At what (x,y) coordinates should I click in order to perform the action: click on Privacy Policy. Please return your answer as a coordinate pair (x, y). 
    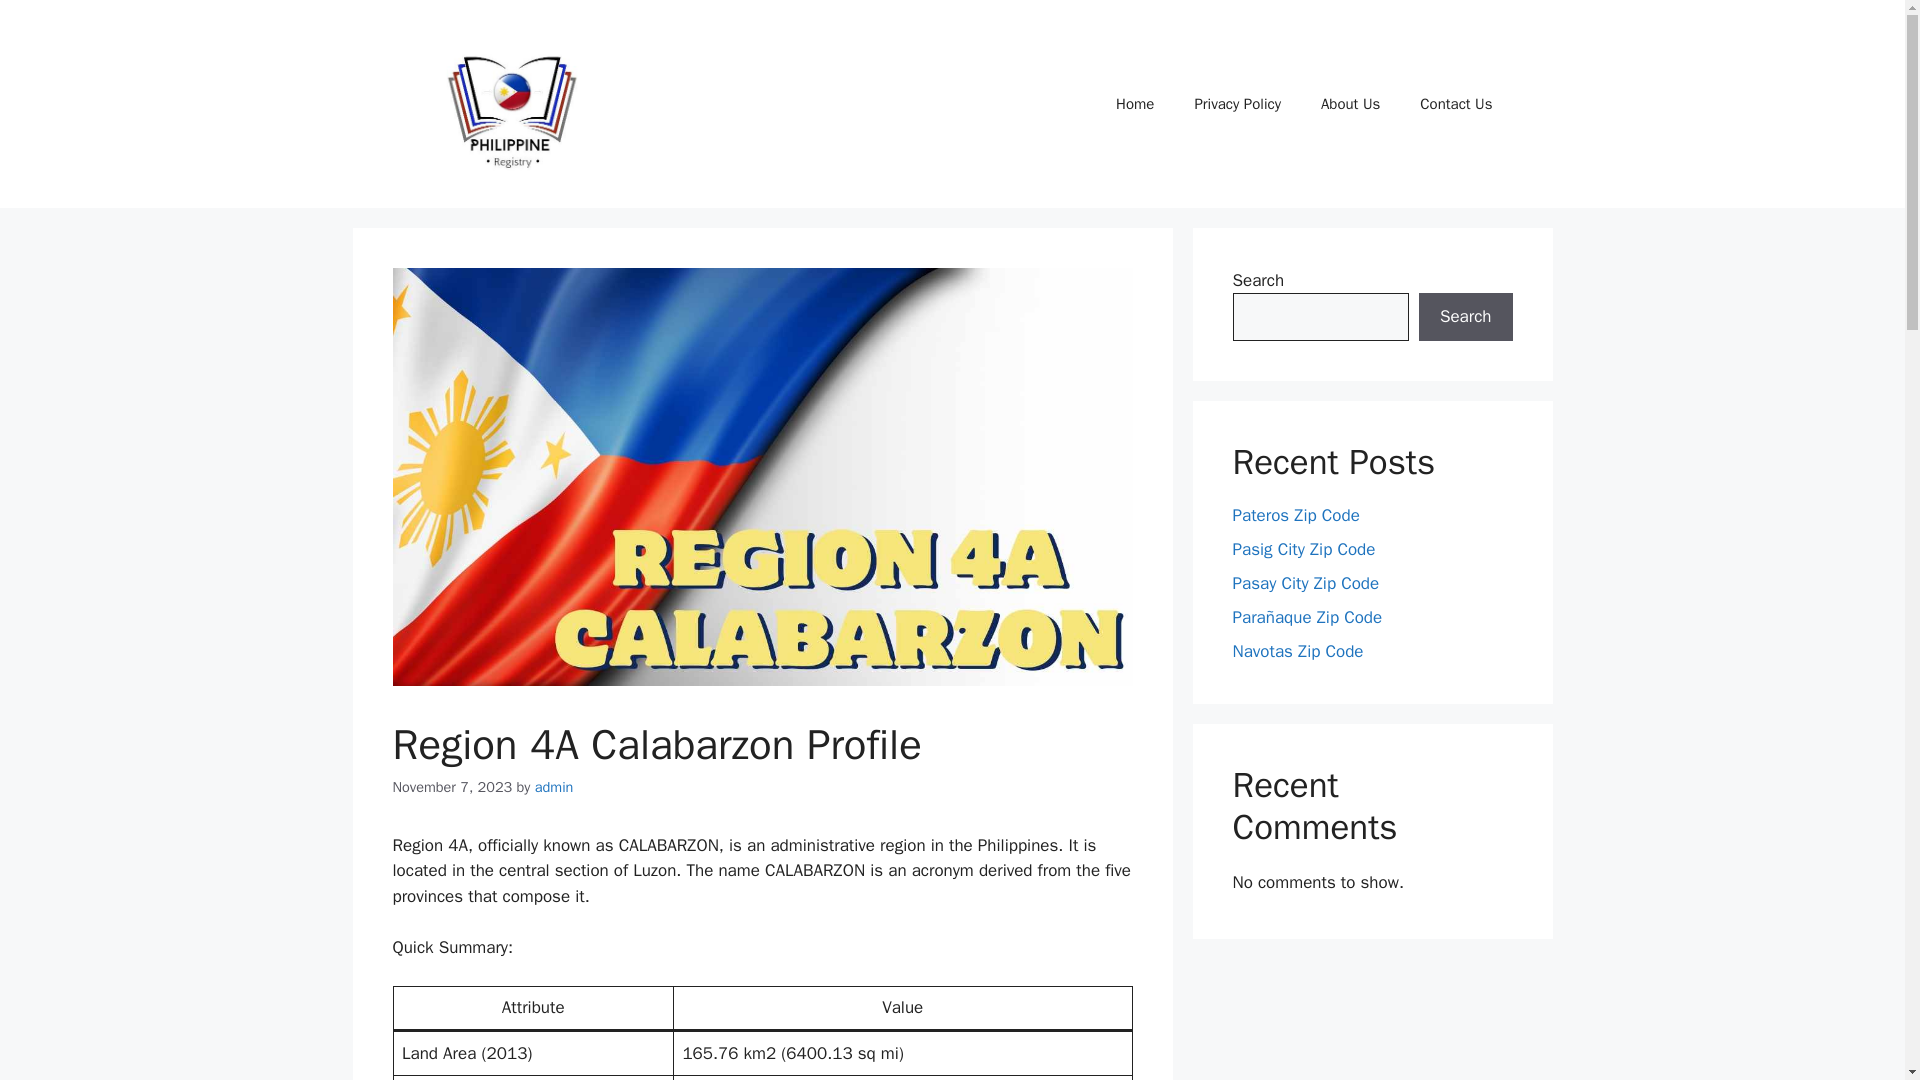
    Looking at the image, I should click on (1237, 104).